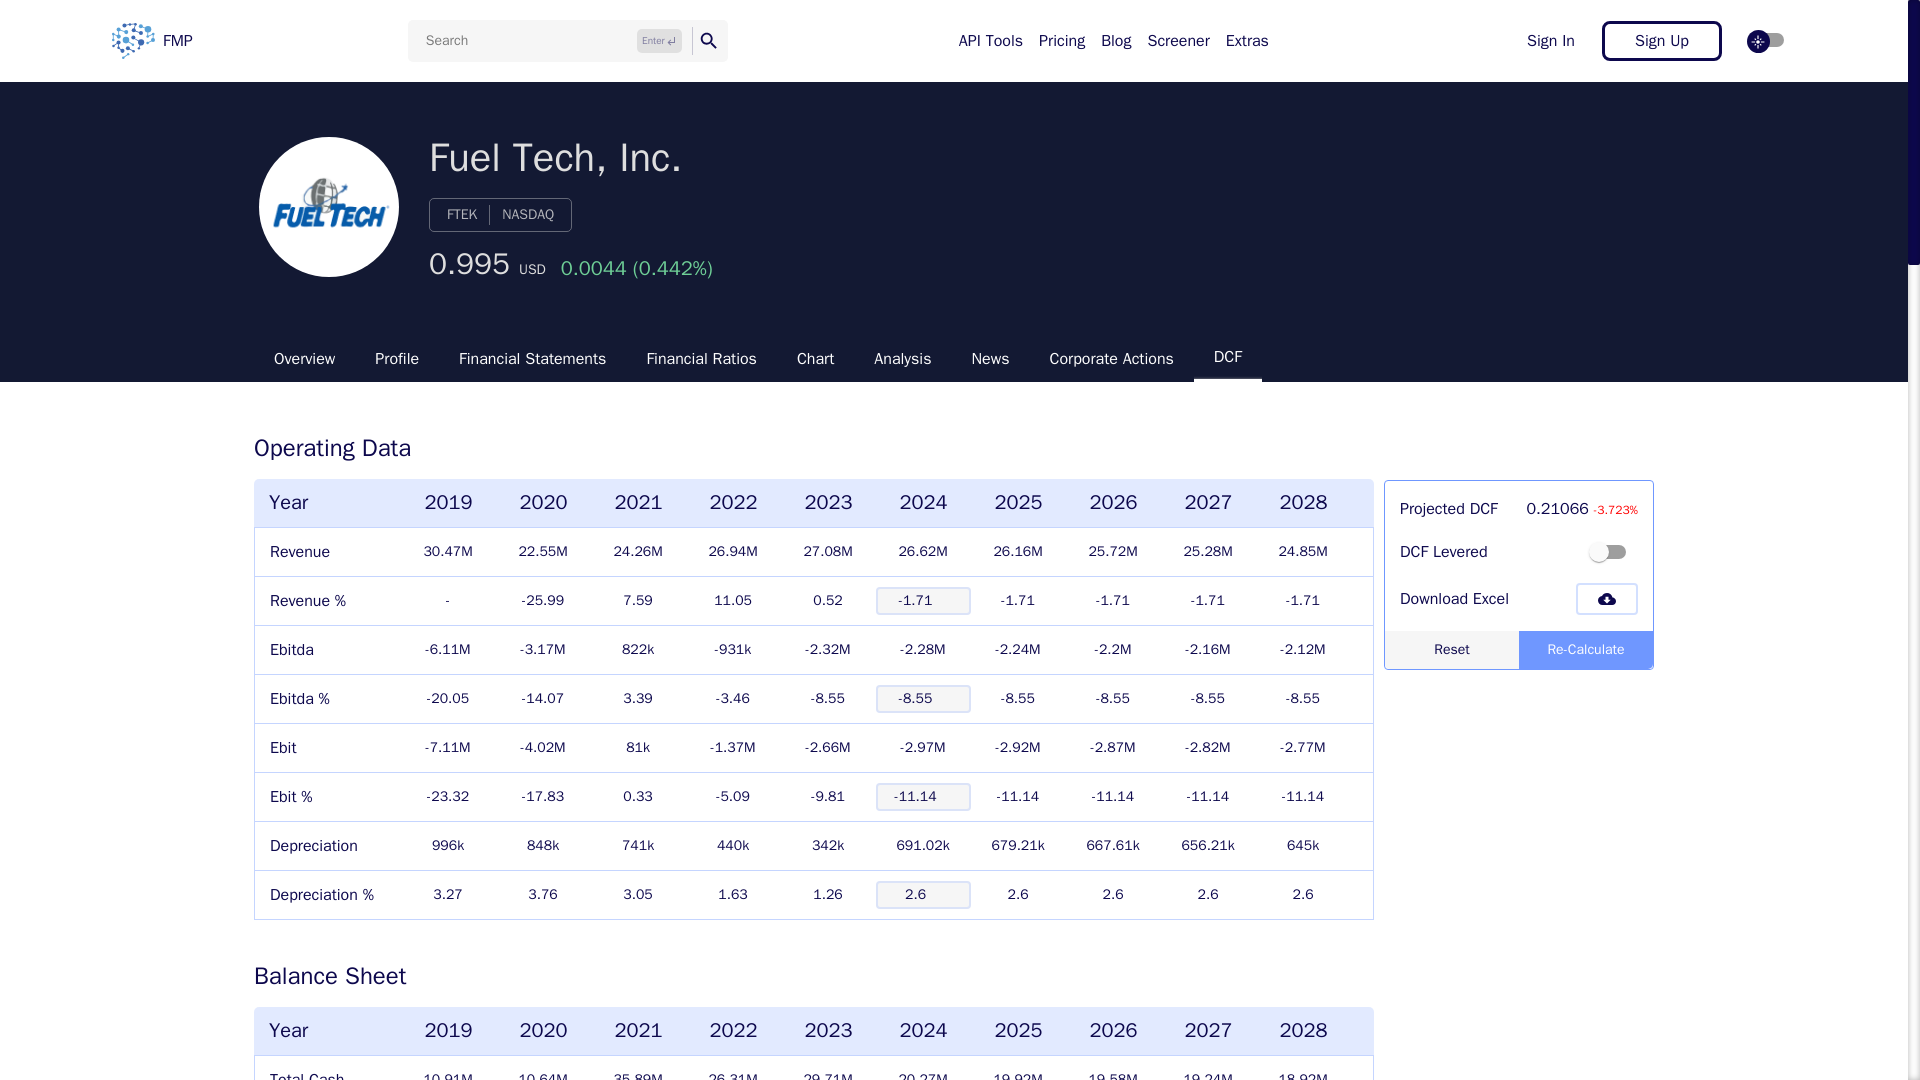  I want to click on -1.71, so click(1018, 601).